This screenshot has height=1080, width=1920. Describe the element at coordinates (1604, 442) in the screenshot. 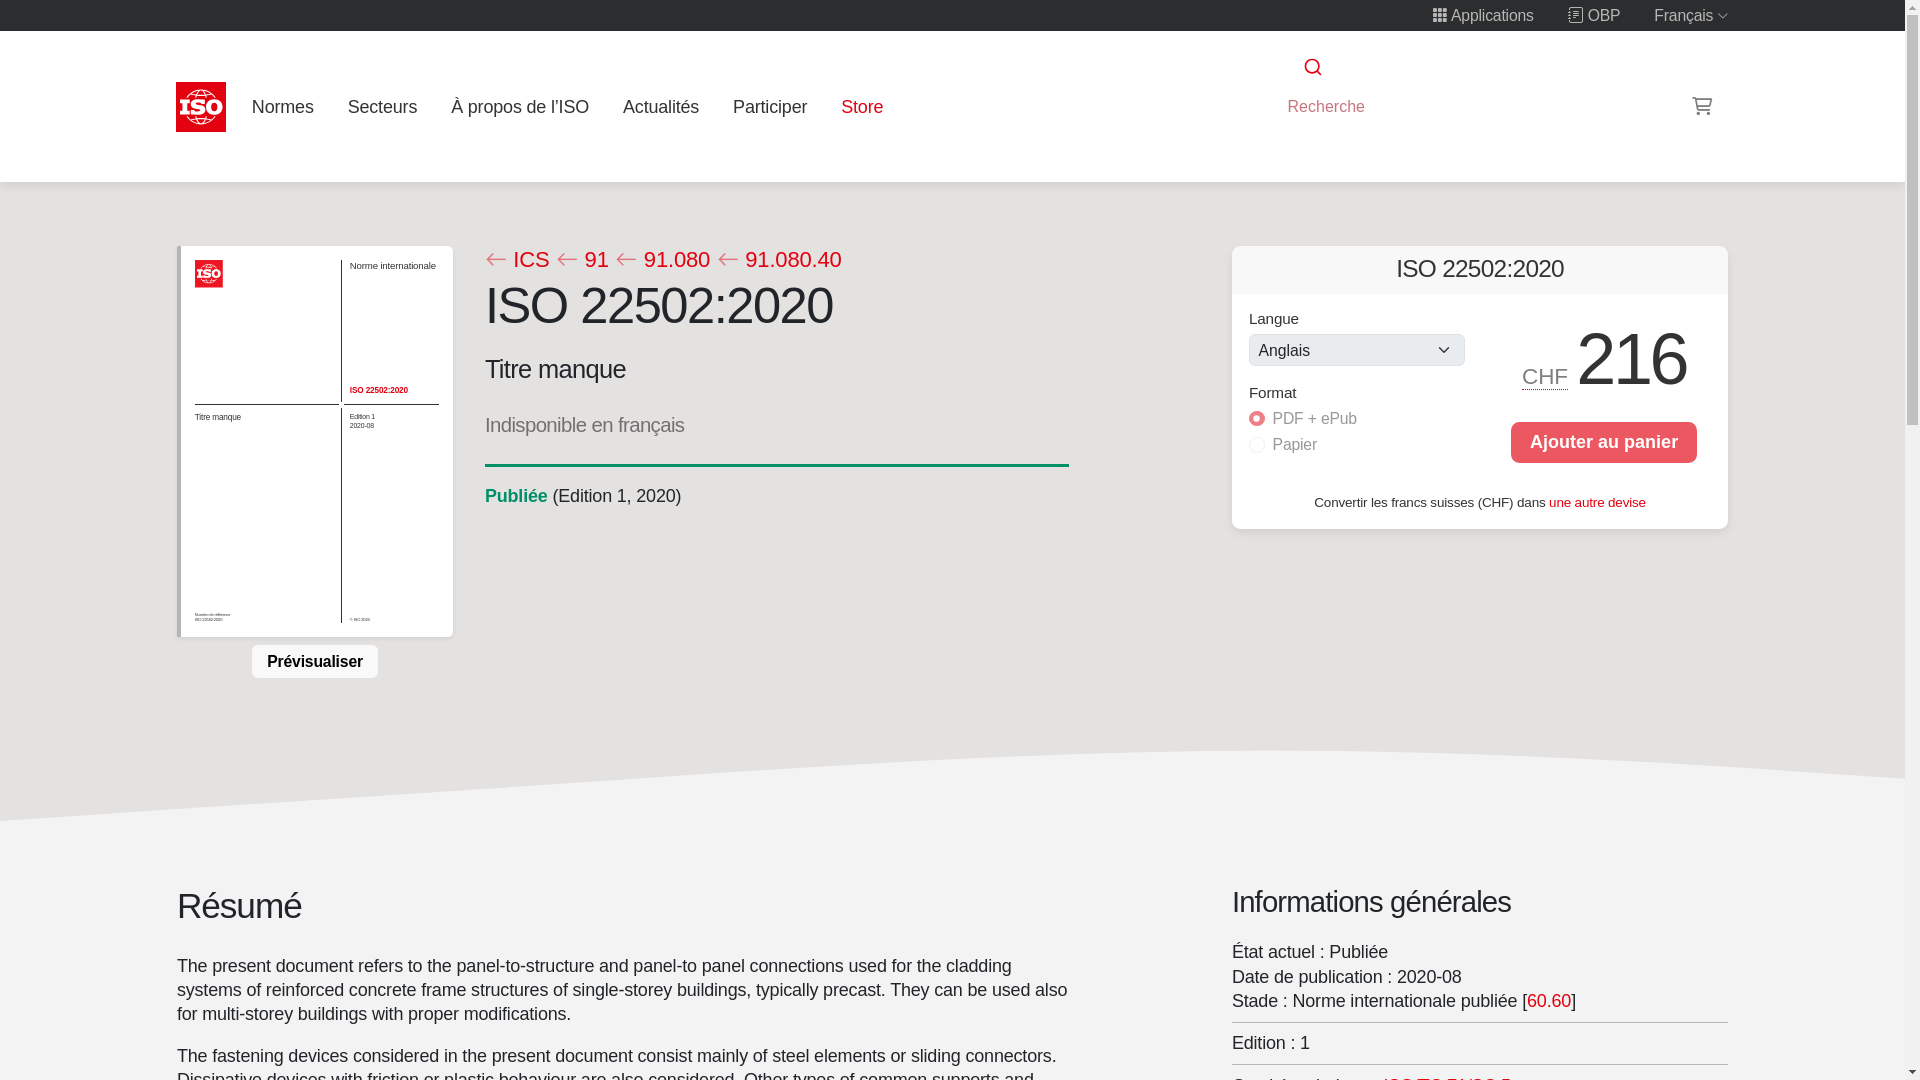

I see `Ajouter au panier` at that location.